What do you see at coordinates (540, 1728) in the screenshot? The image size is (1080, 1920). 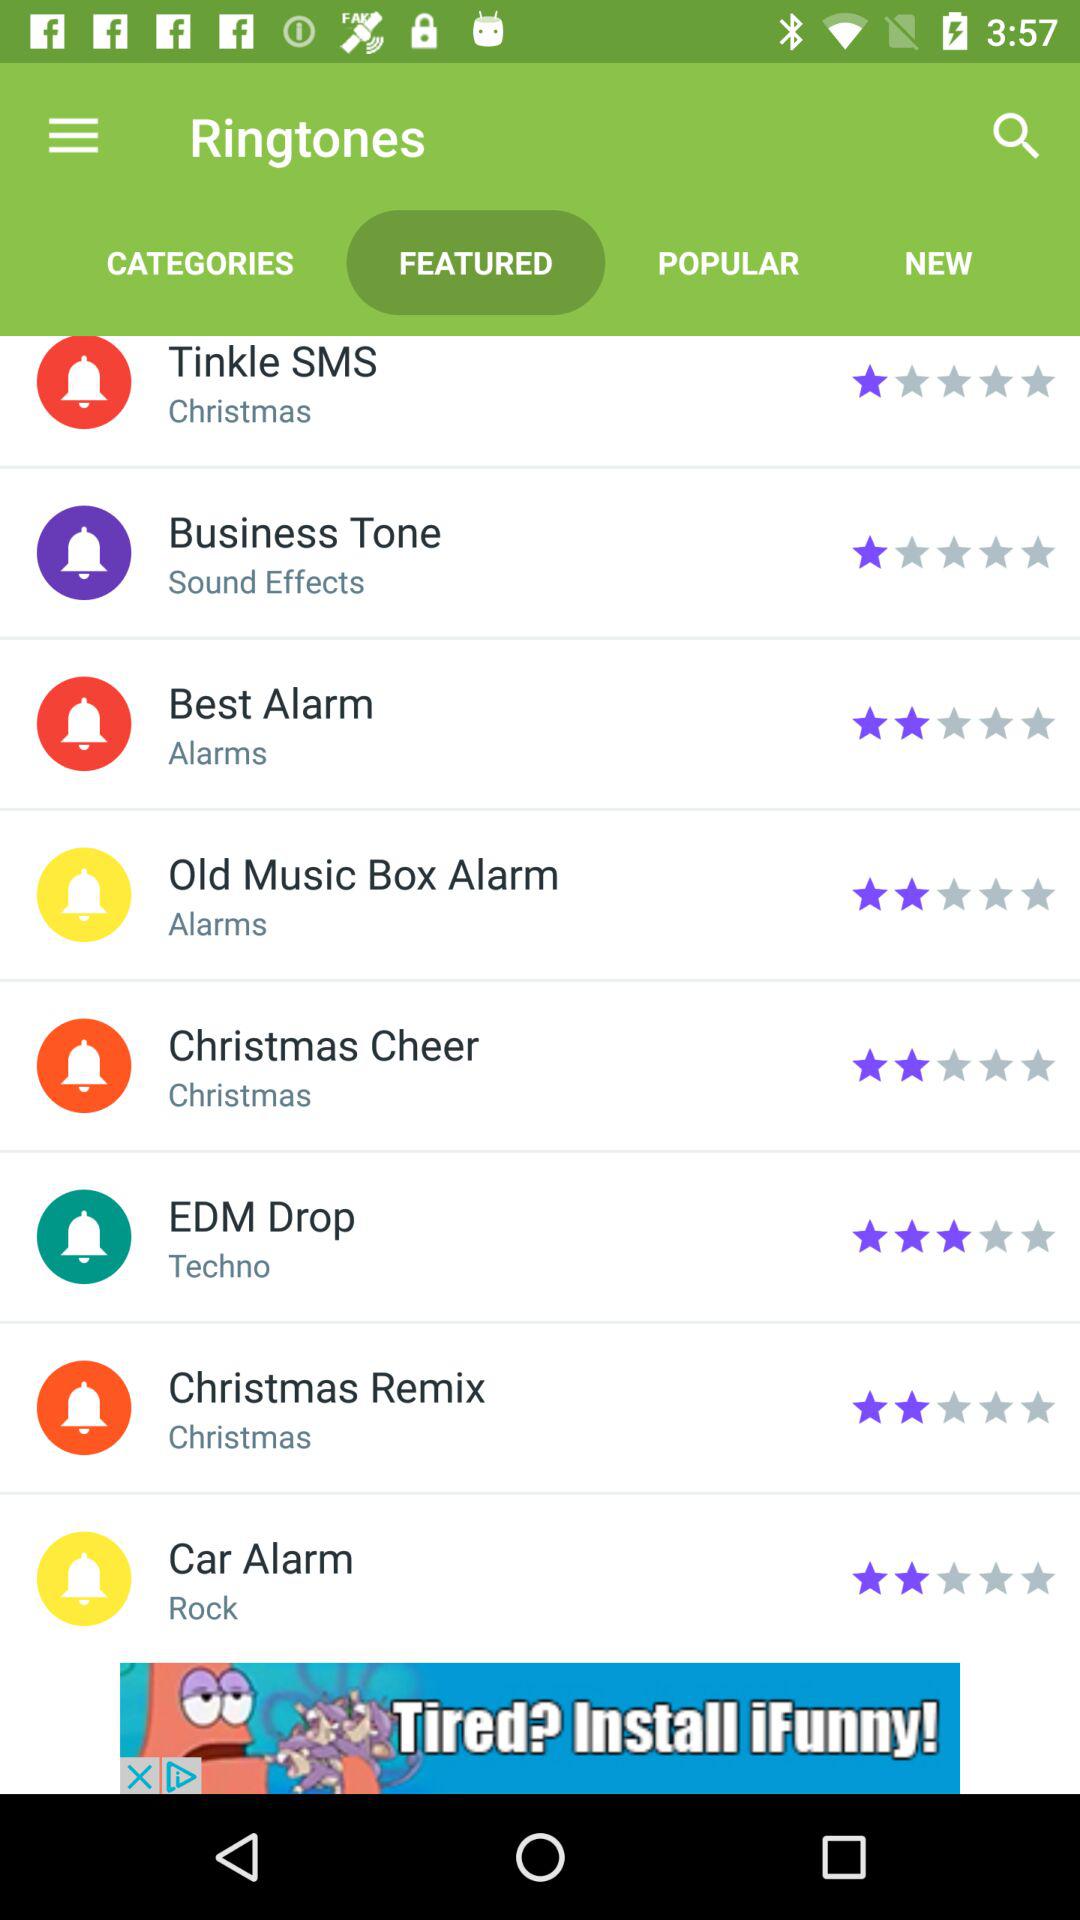 I see `advertisement` at bounding box center [540, 1728].